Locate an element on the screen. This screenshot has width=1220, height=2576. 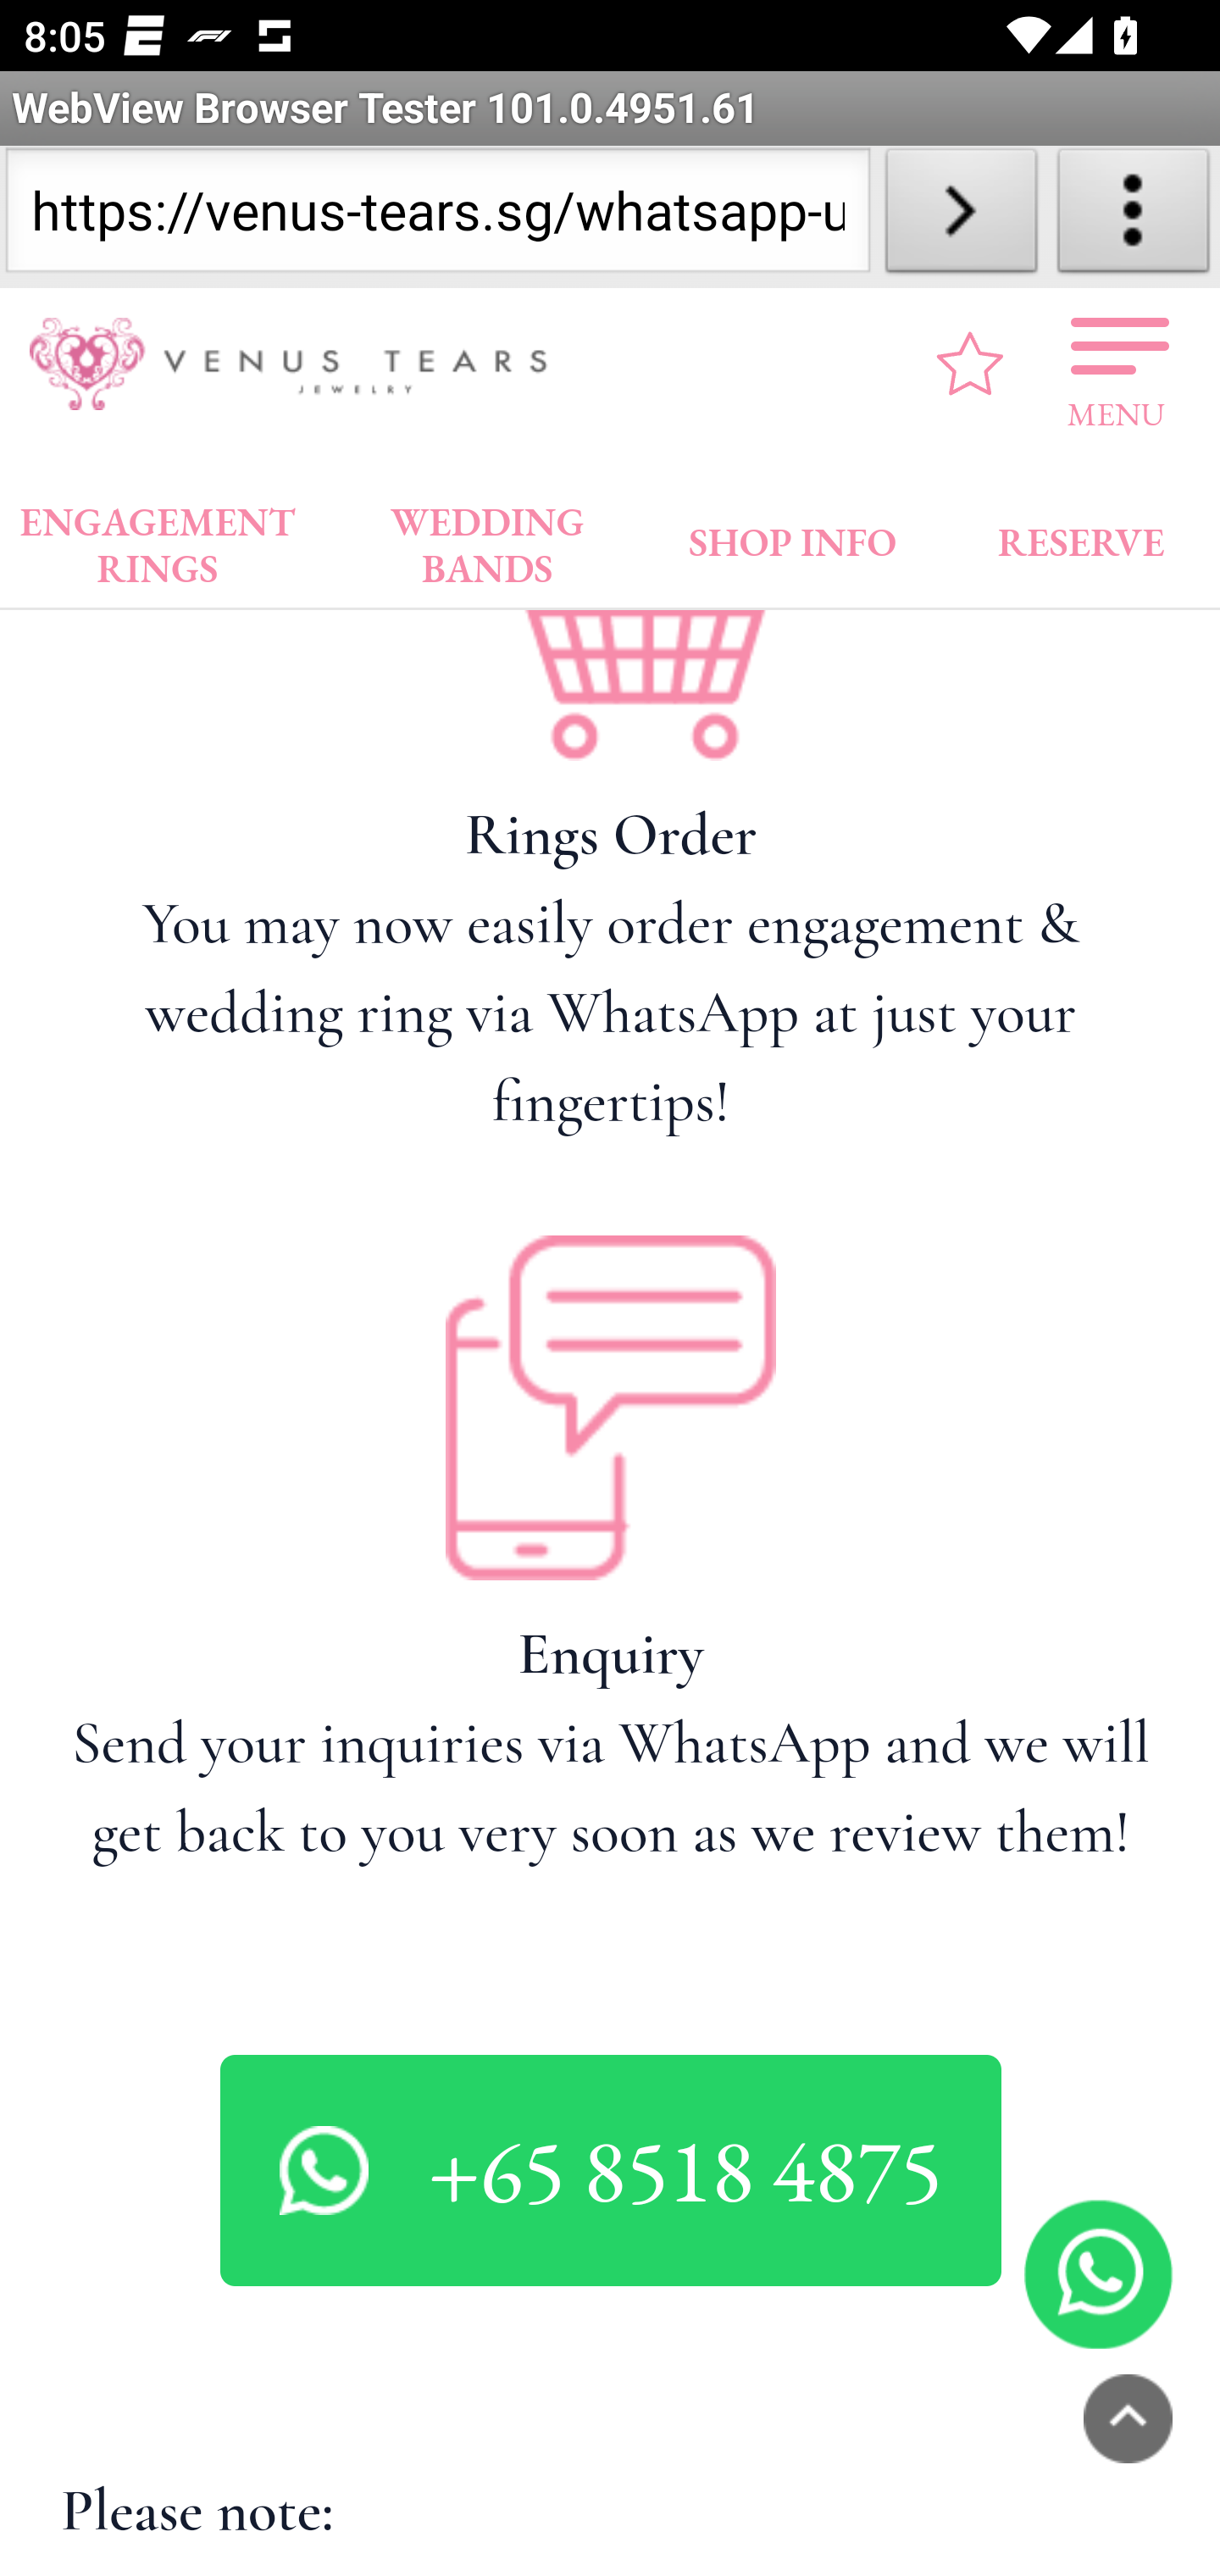
MENU is located at coordinates (1117, 364).